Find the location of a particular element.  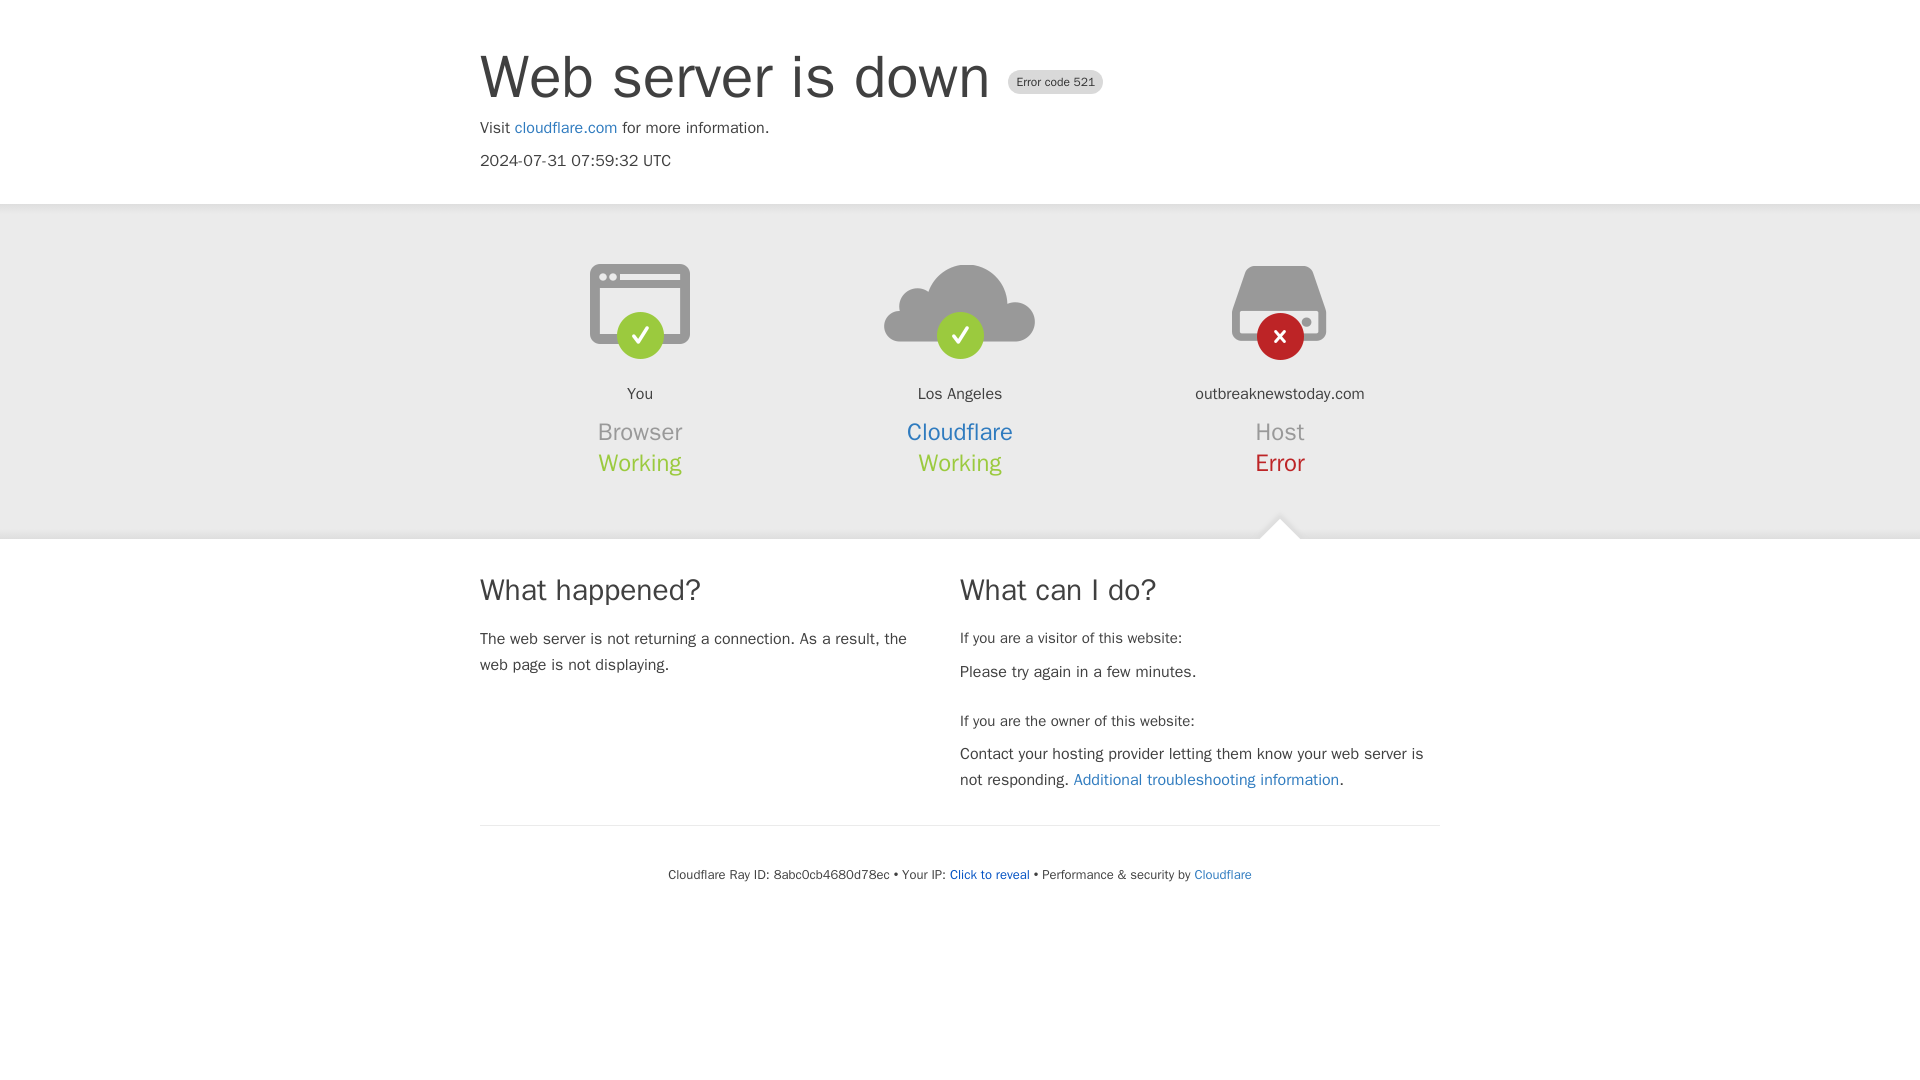

Cloudflare is located at coordinates (1222, 874).